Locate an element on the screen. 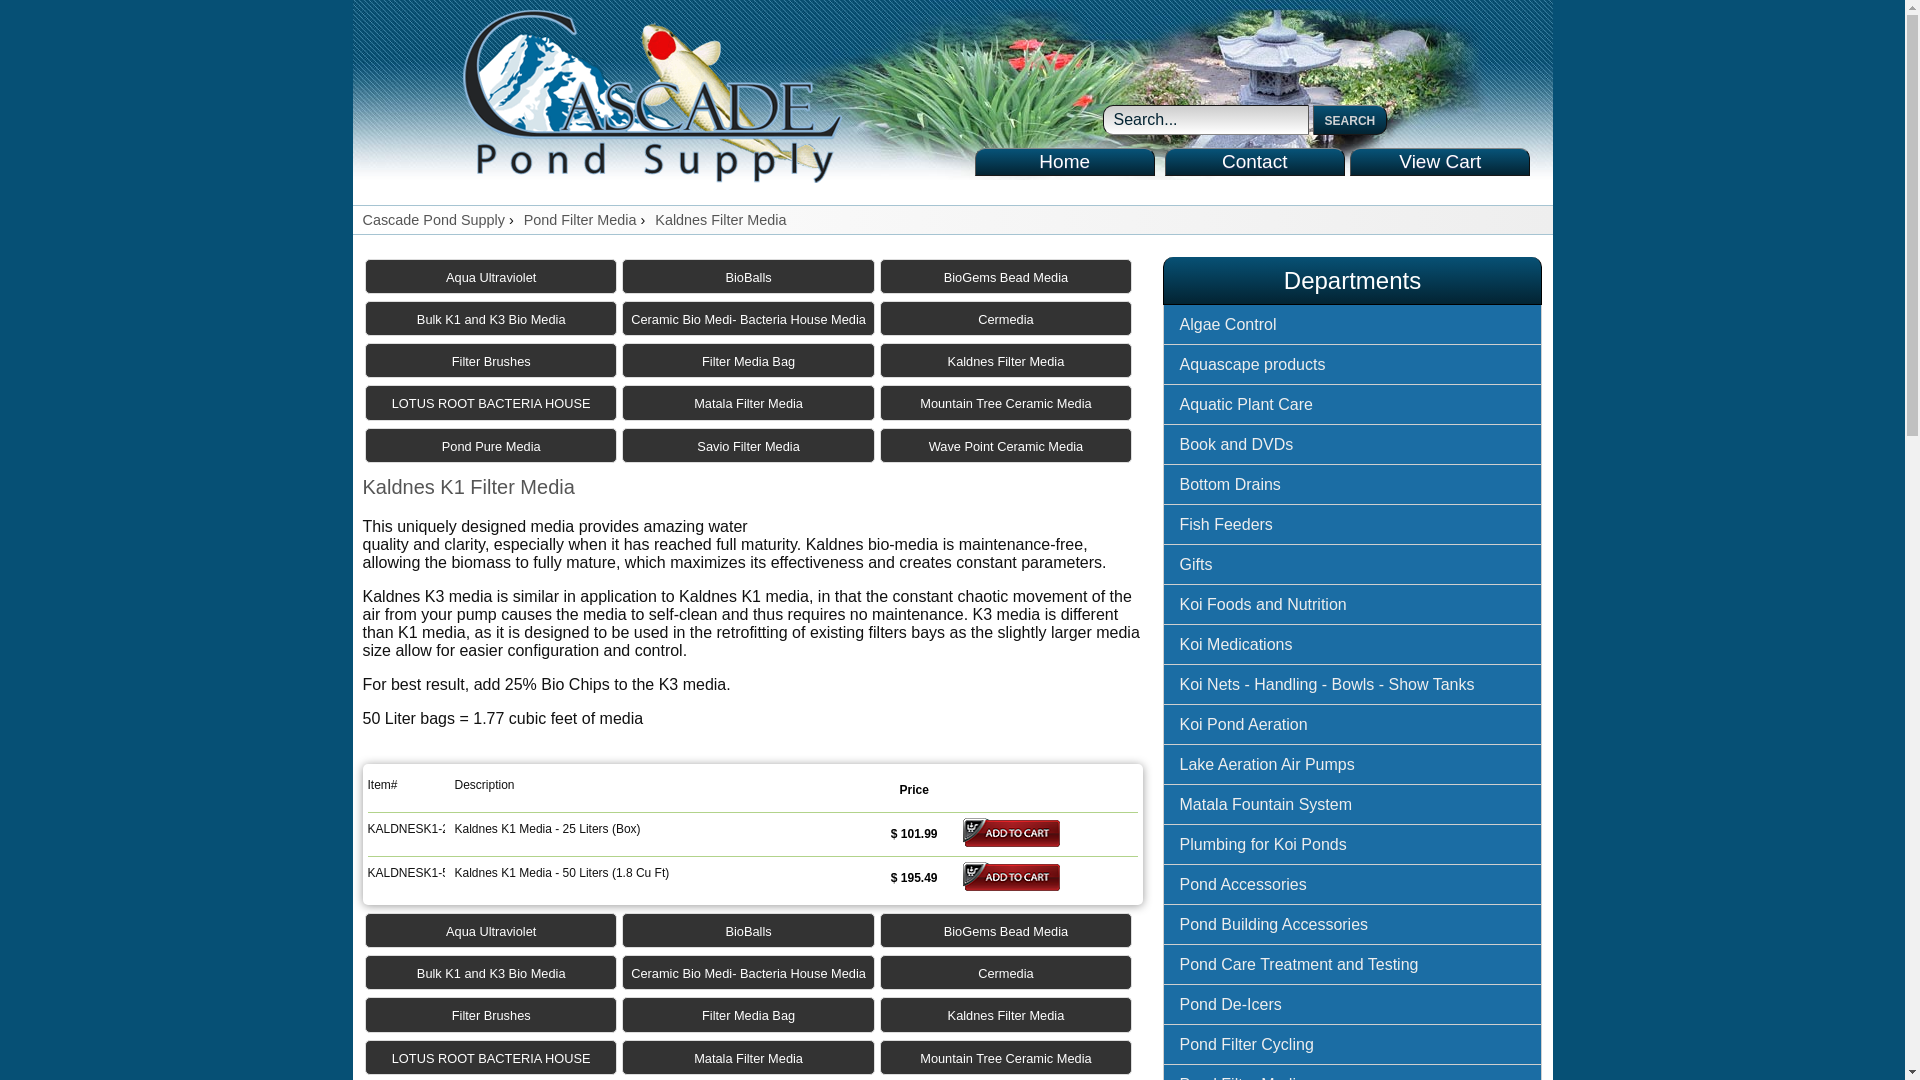  Ceramic Bio Medi- Bacteria House Media Bakki Shower is located at coordinates (748, 318).